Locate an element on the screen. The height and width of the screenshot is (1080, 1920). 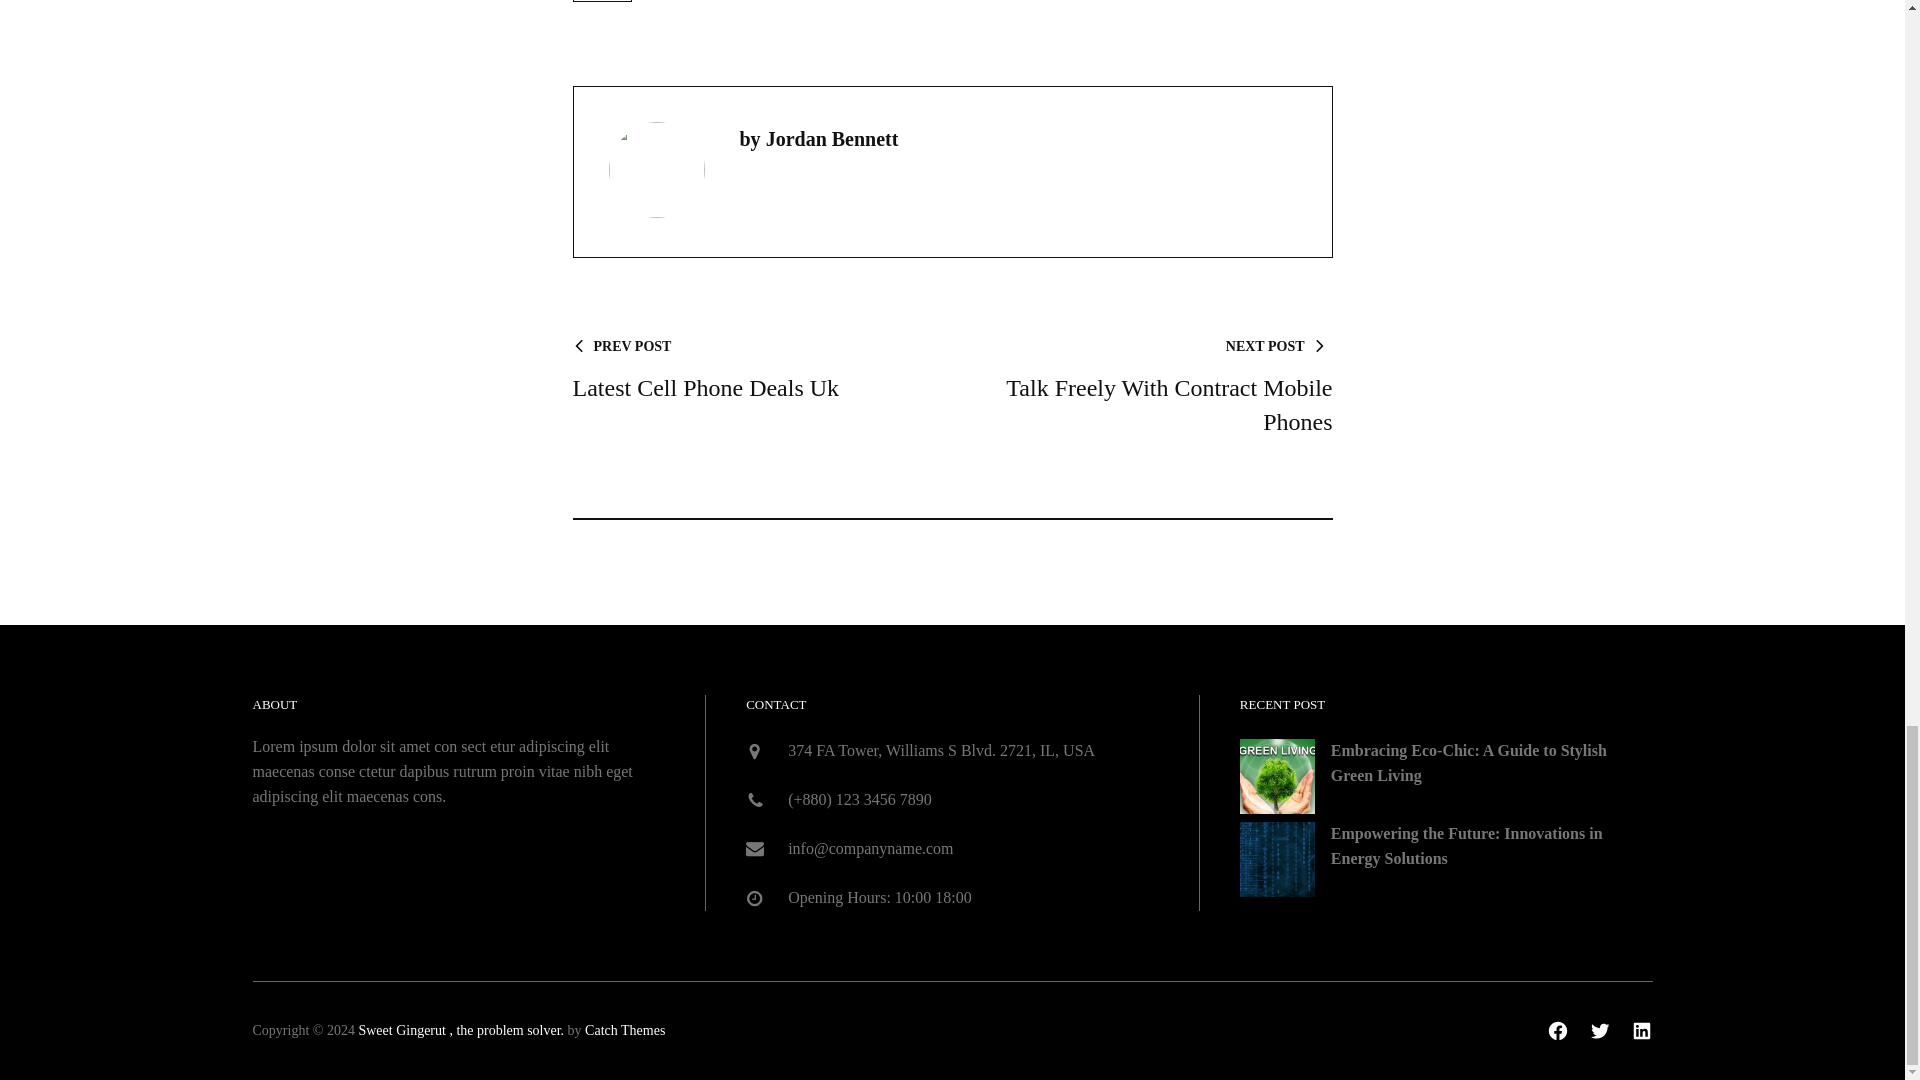
Sweet Gingerut , the problem solver. is located at coordinates (460, 1030).